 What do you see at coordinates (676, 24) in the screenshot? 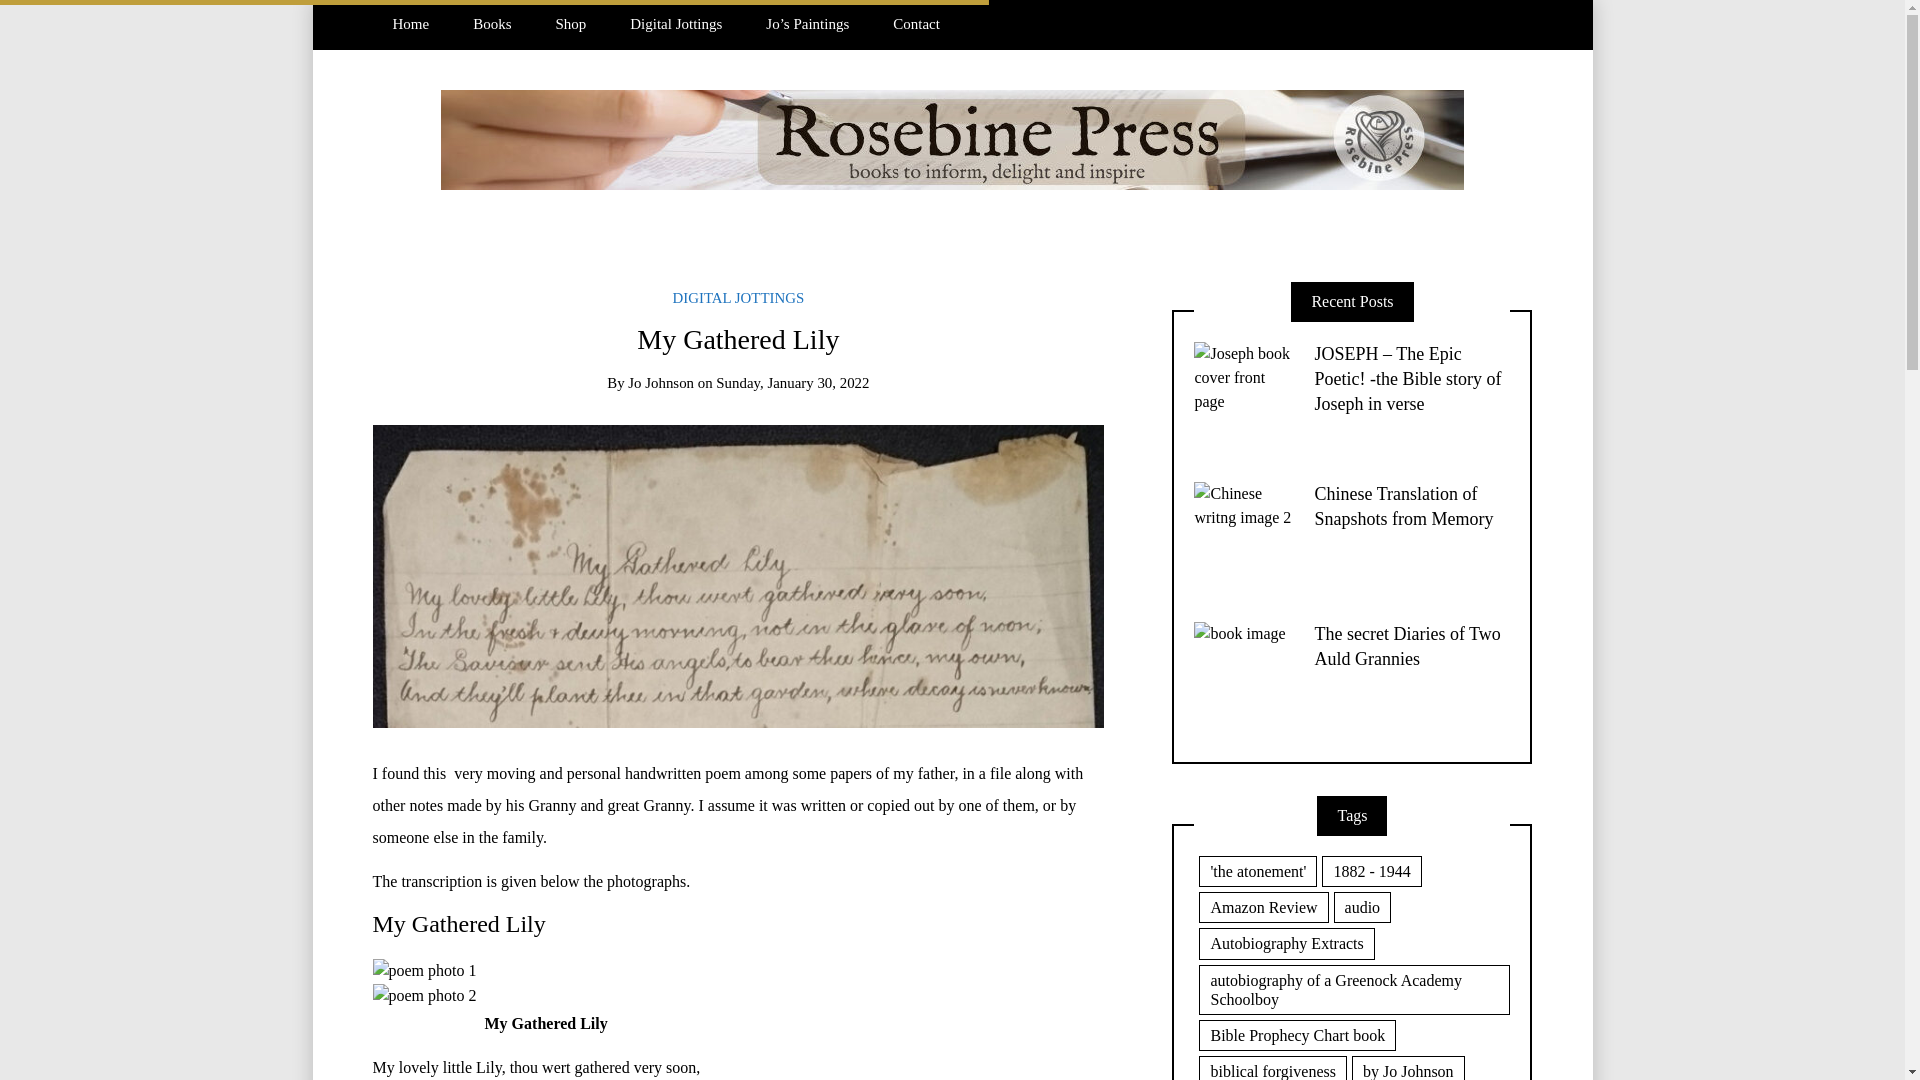
I see `Digital Jottings` at bounding box center [676, 24].